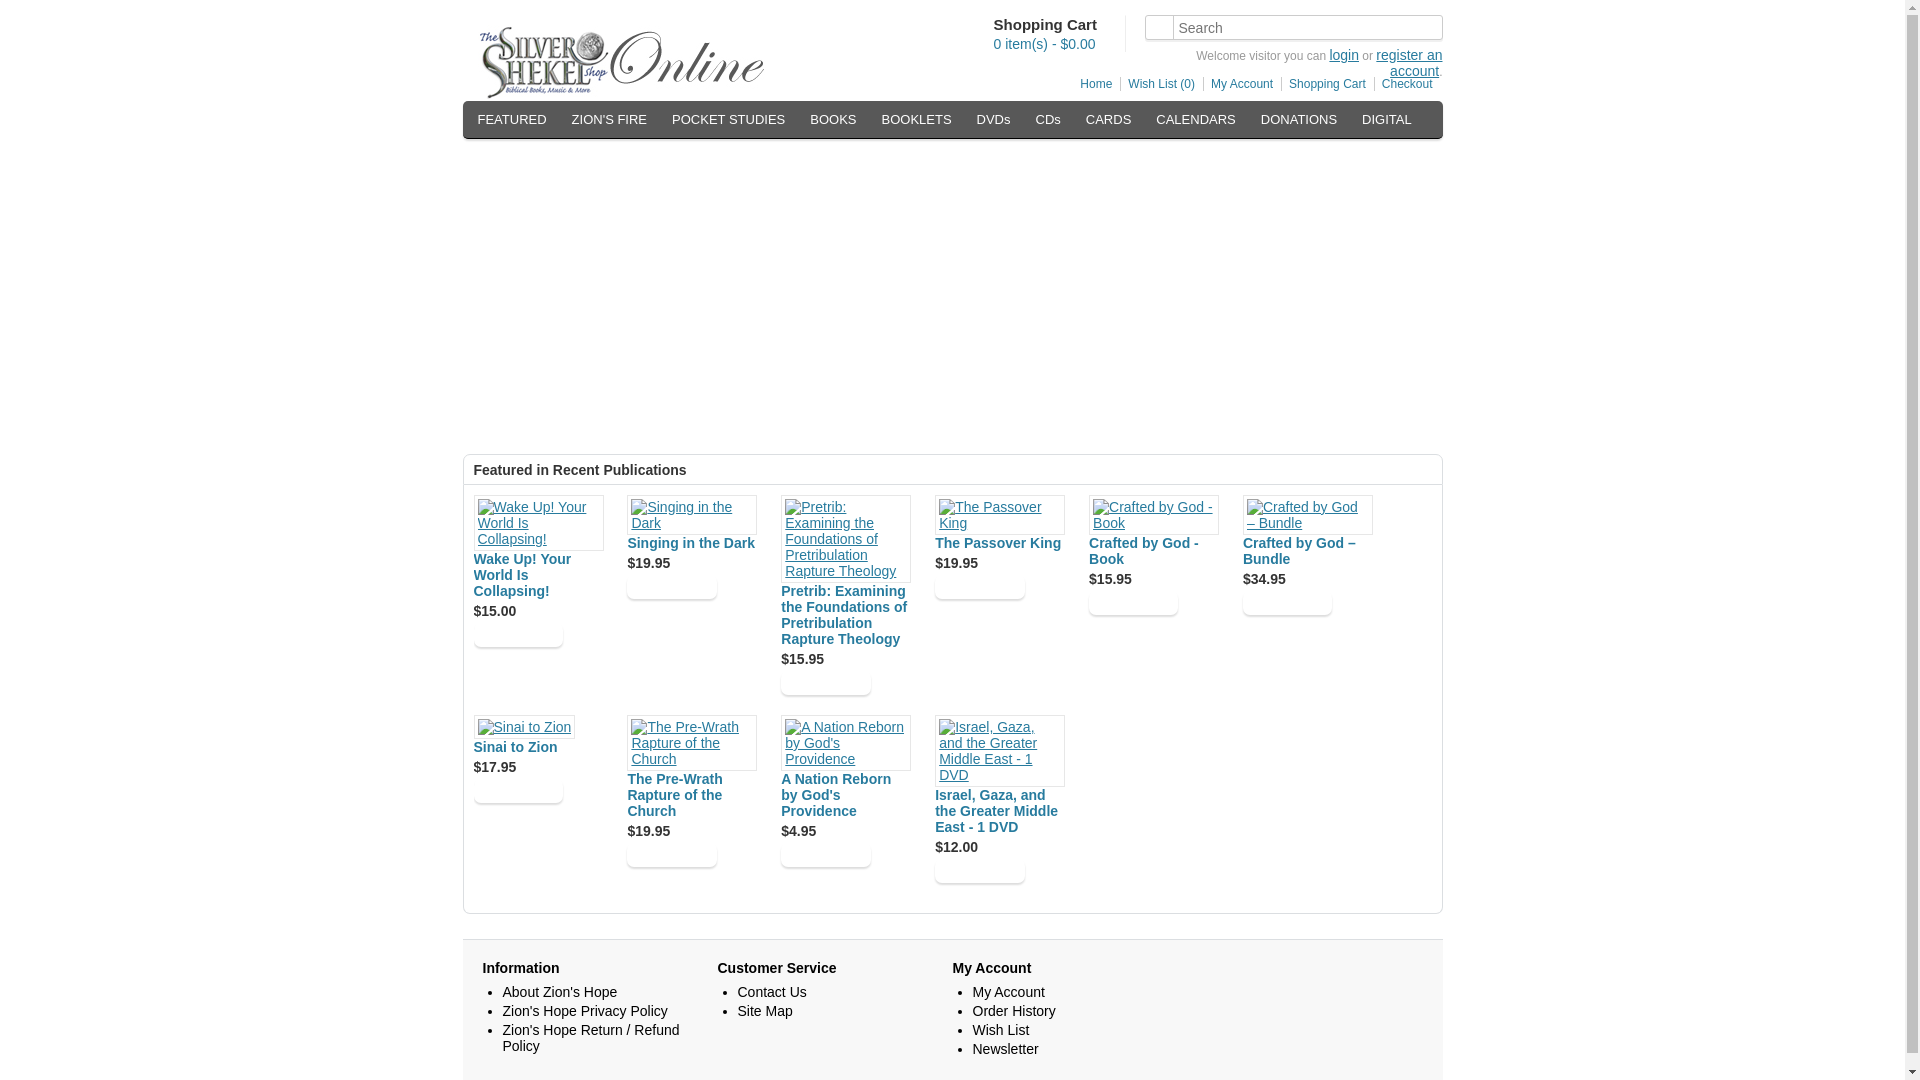 This screenshot has height=1080, width=1920. I want to click on BOOKS, so click(832, 119).